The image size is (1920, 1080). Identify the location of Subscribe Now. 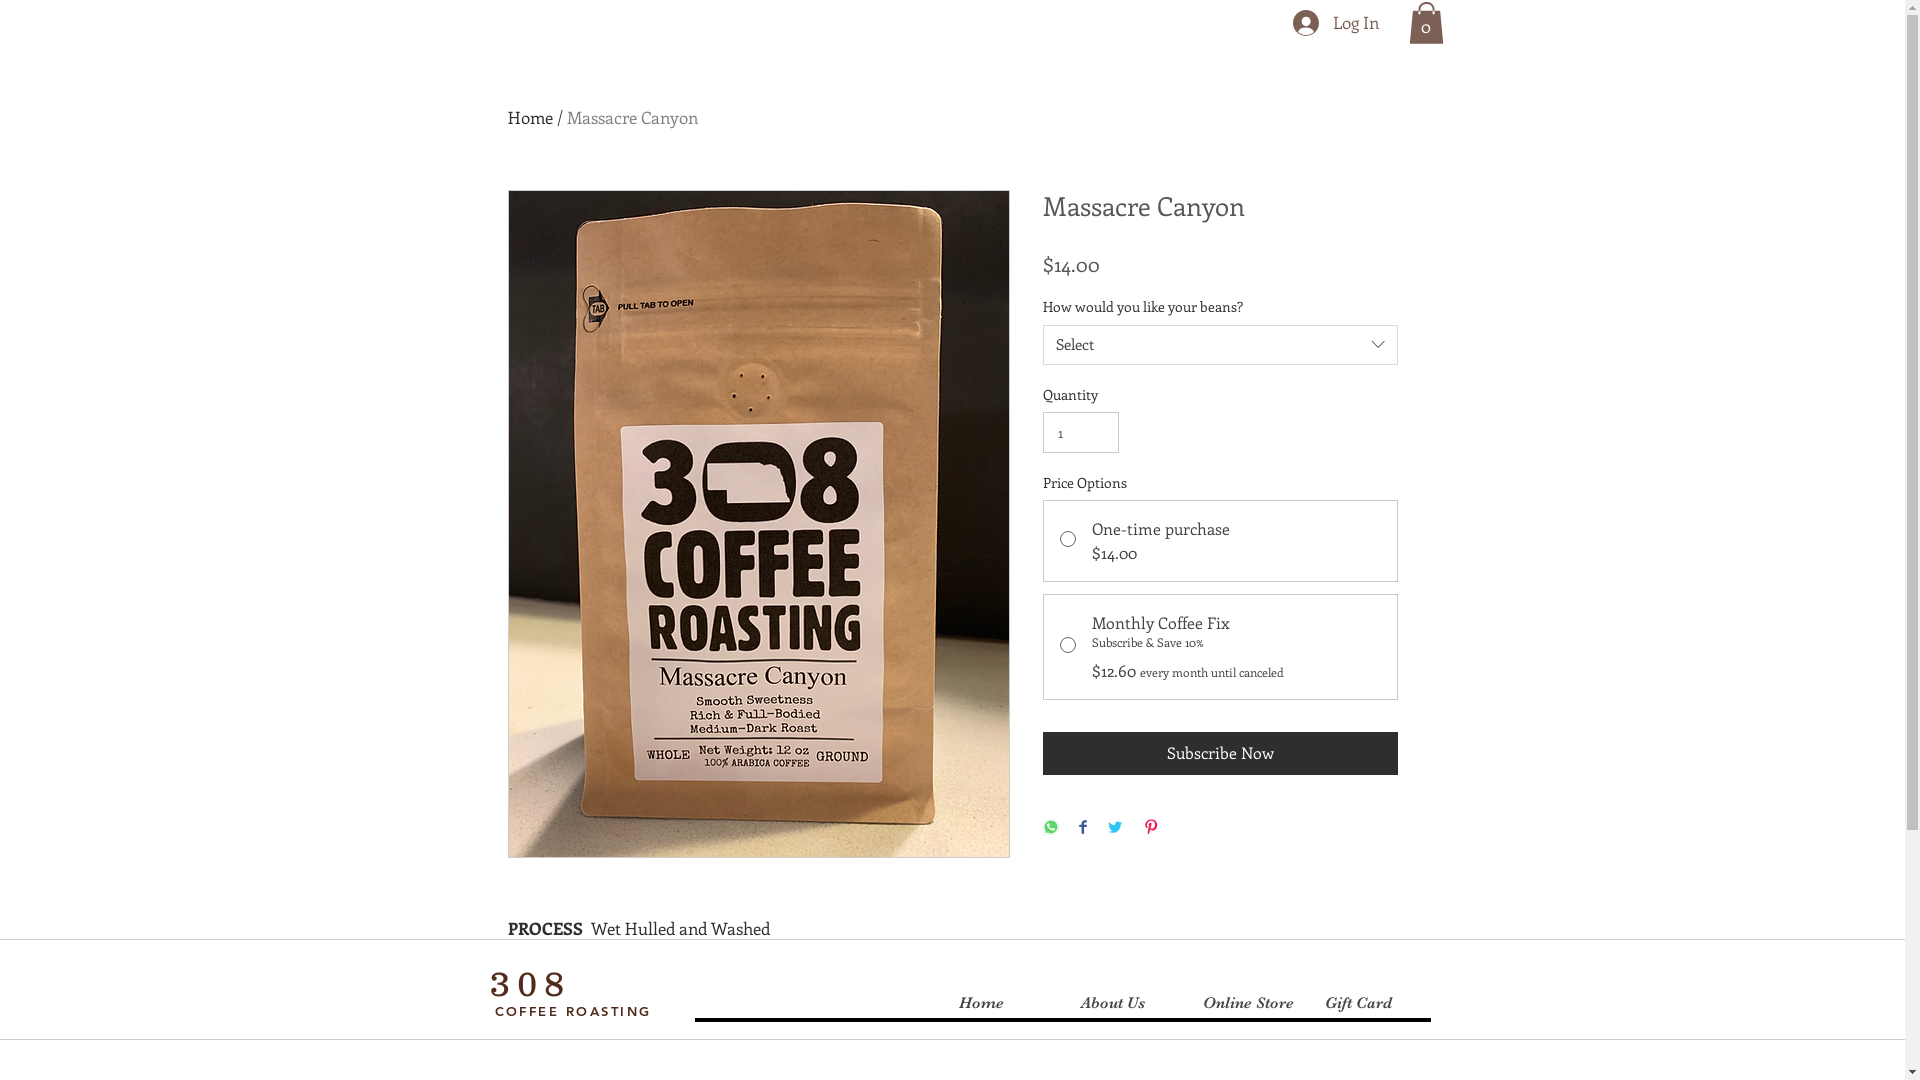
(1220, 753).